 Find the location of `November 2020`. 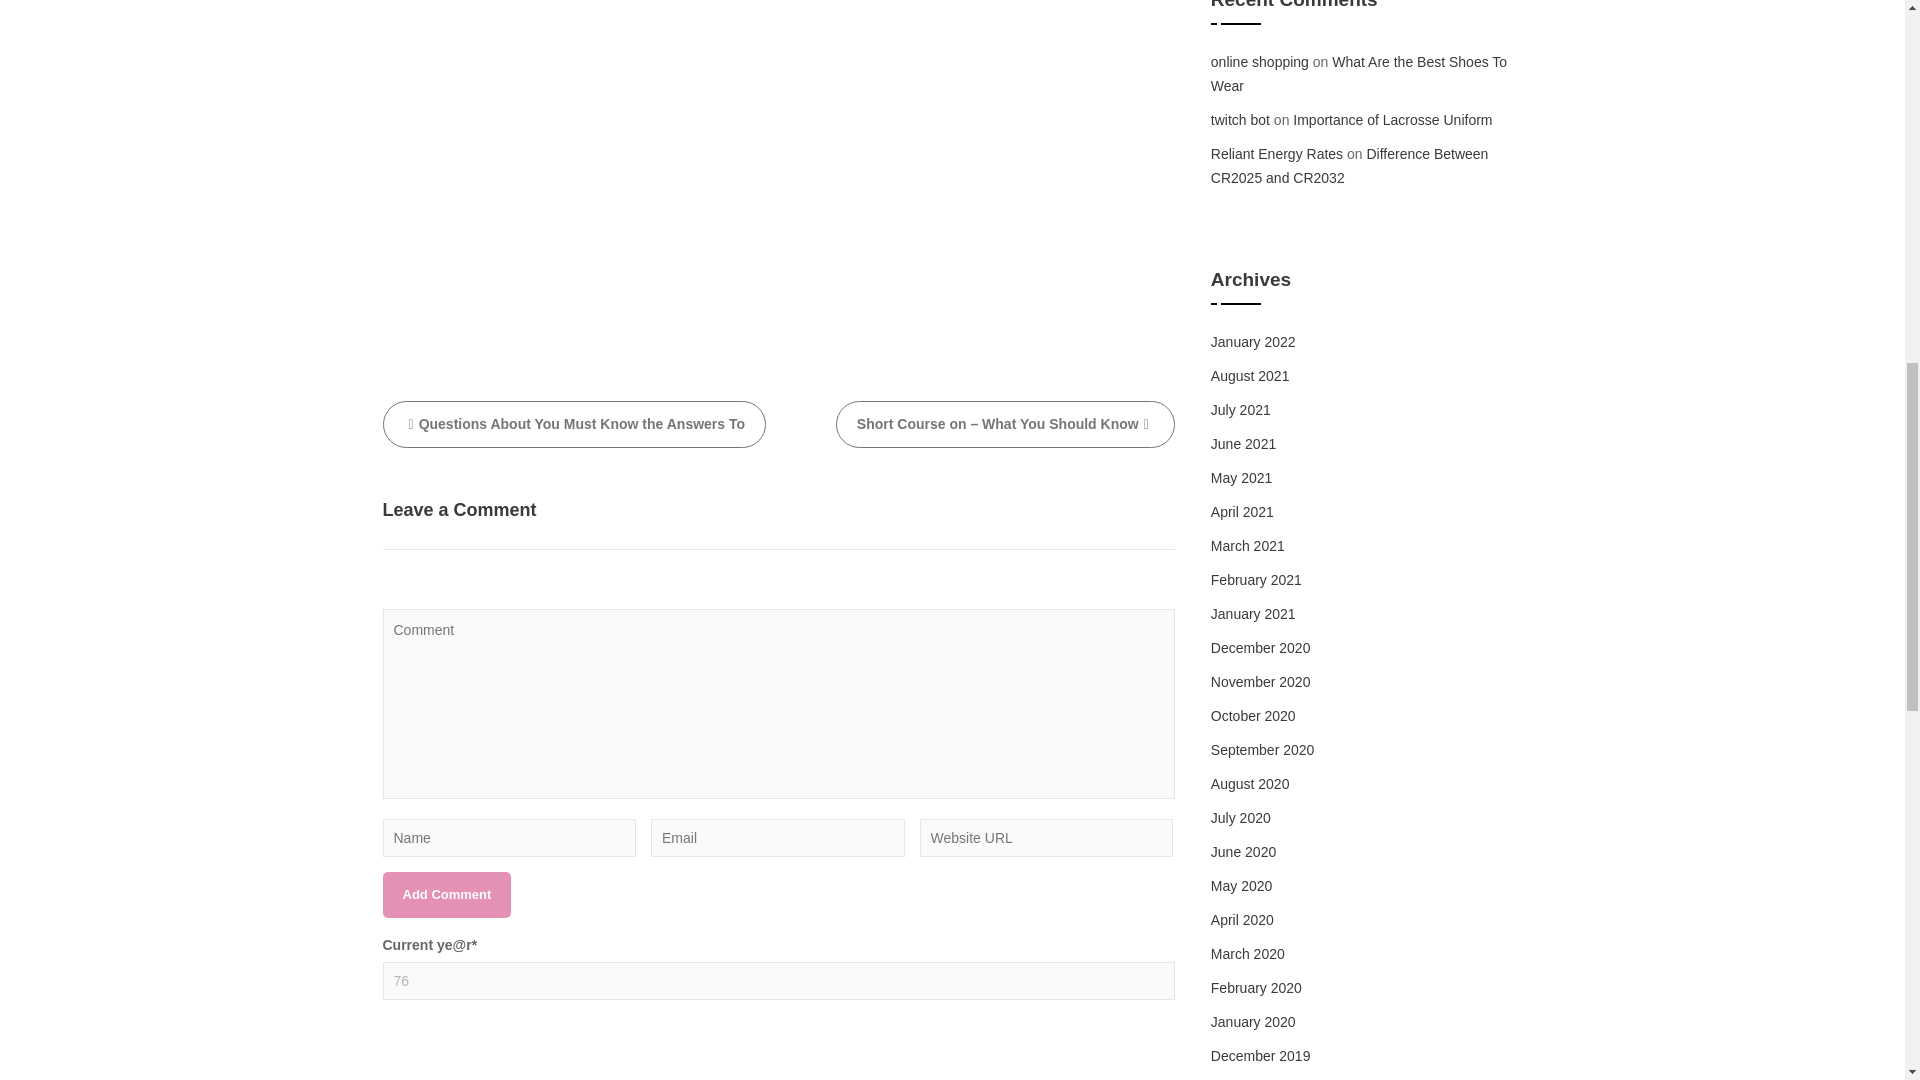

November 2020 is located at coordinates (1261, 682).